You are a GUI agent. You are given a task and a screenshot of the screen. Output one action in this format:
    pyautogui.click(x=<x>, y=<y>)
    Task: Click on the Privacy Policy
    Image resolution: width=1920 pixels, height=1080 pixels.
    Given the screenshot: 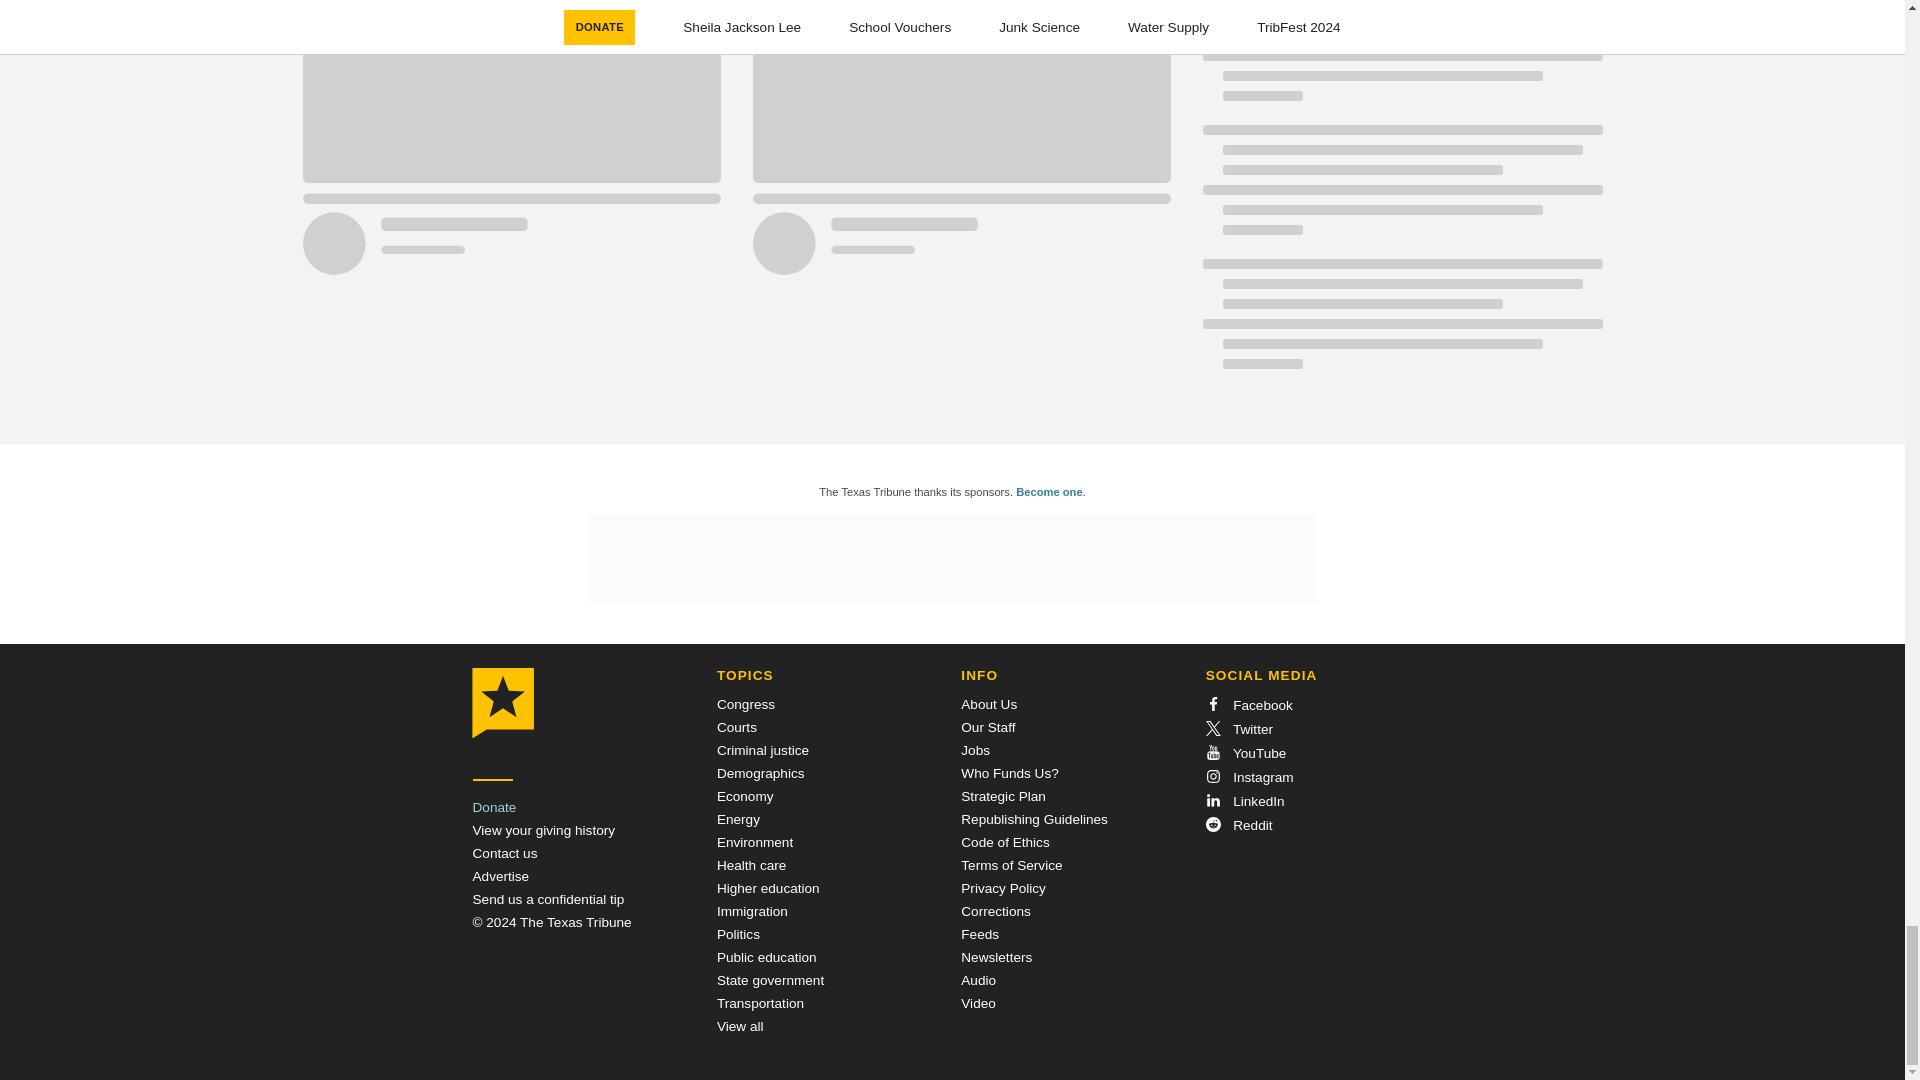 What is the action you would take?
    pyautogui.click(x=1004, y=888)
    